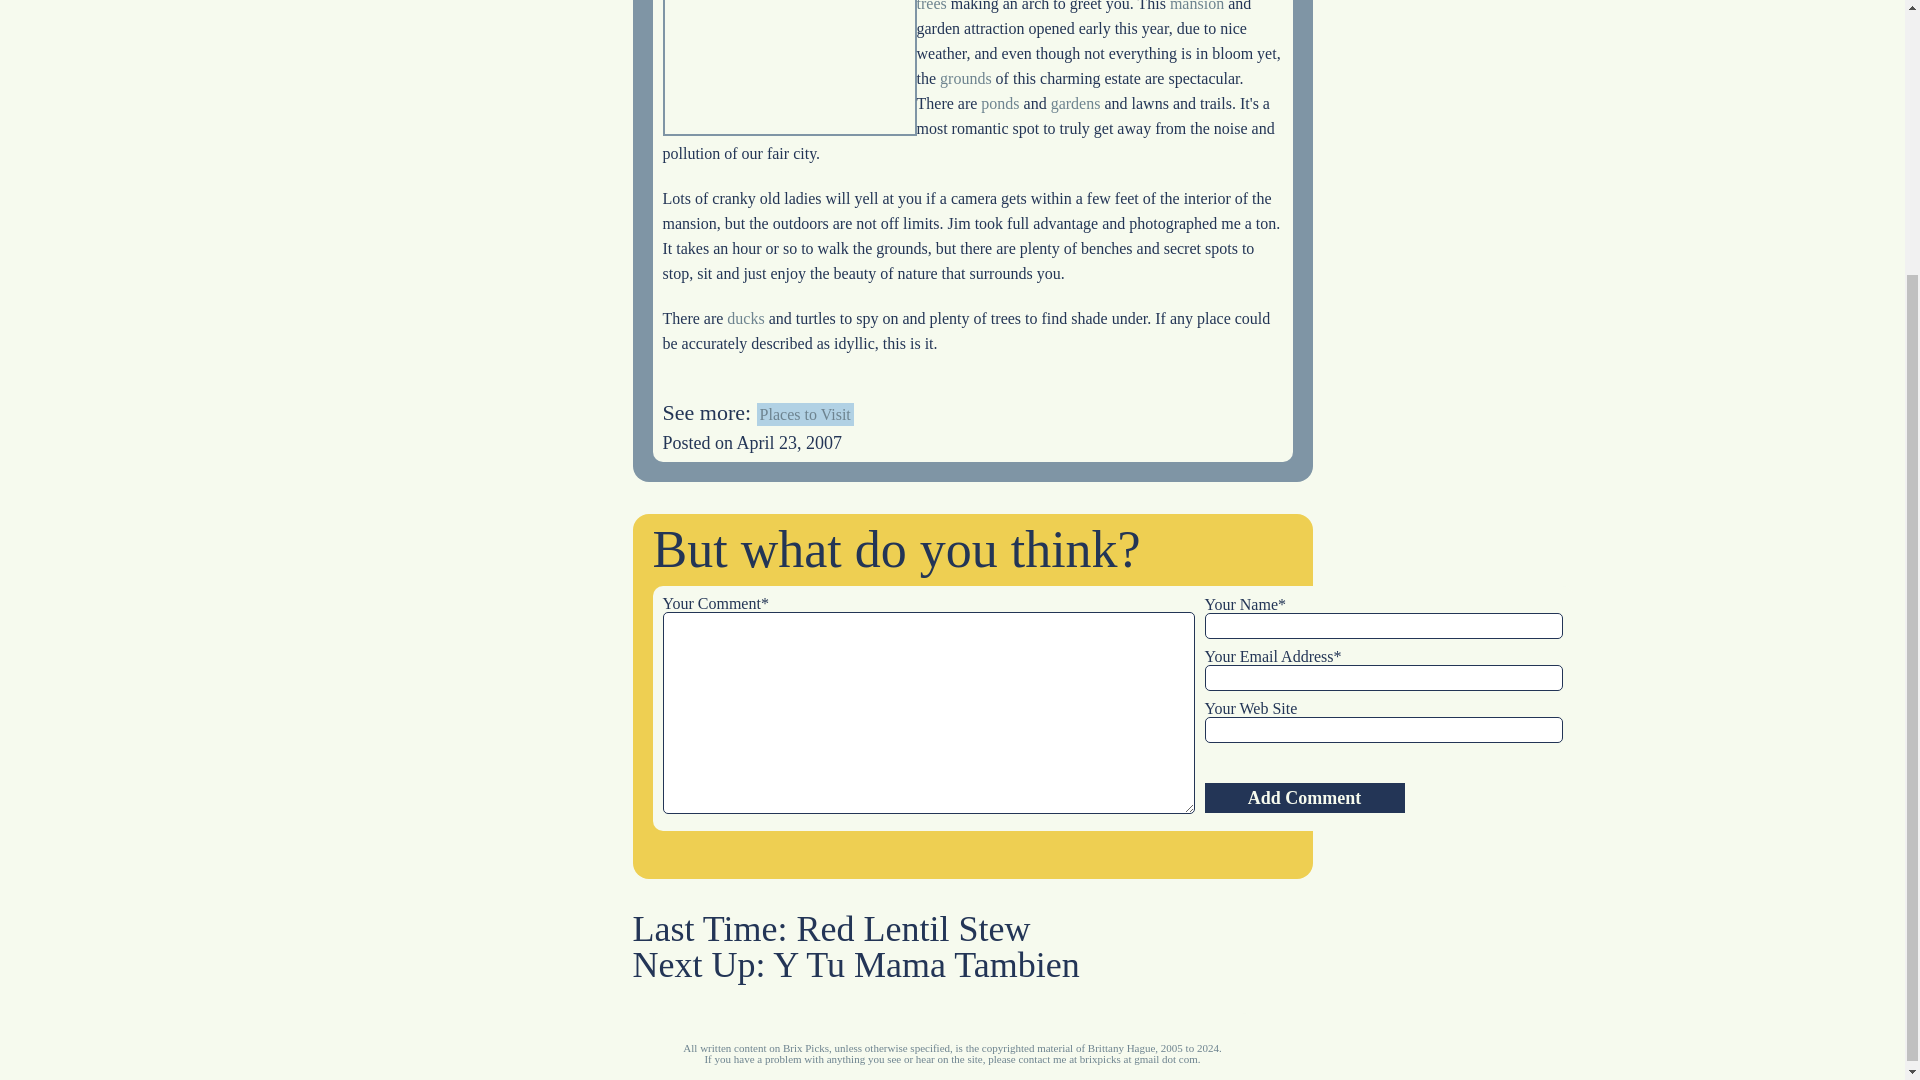 The width and height of the screenshot is (1920, 1080). I want to click on Red Lentil Stew, so click(914, 929).